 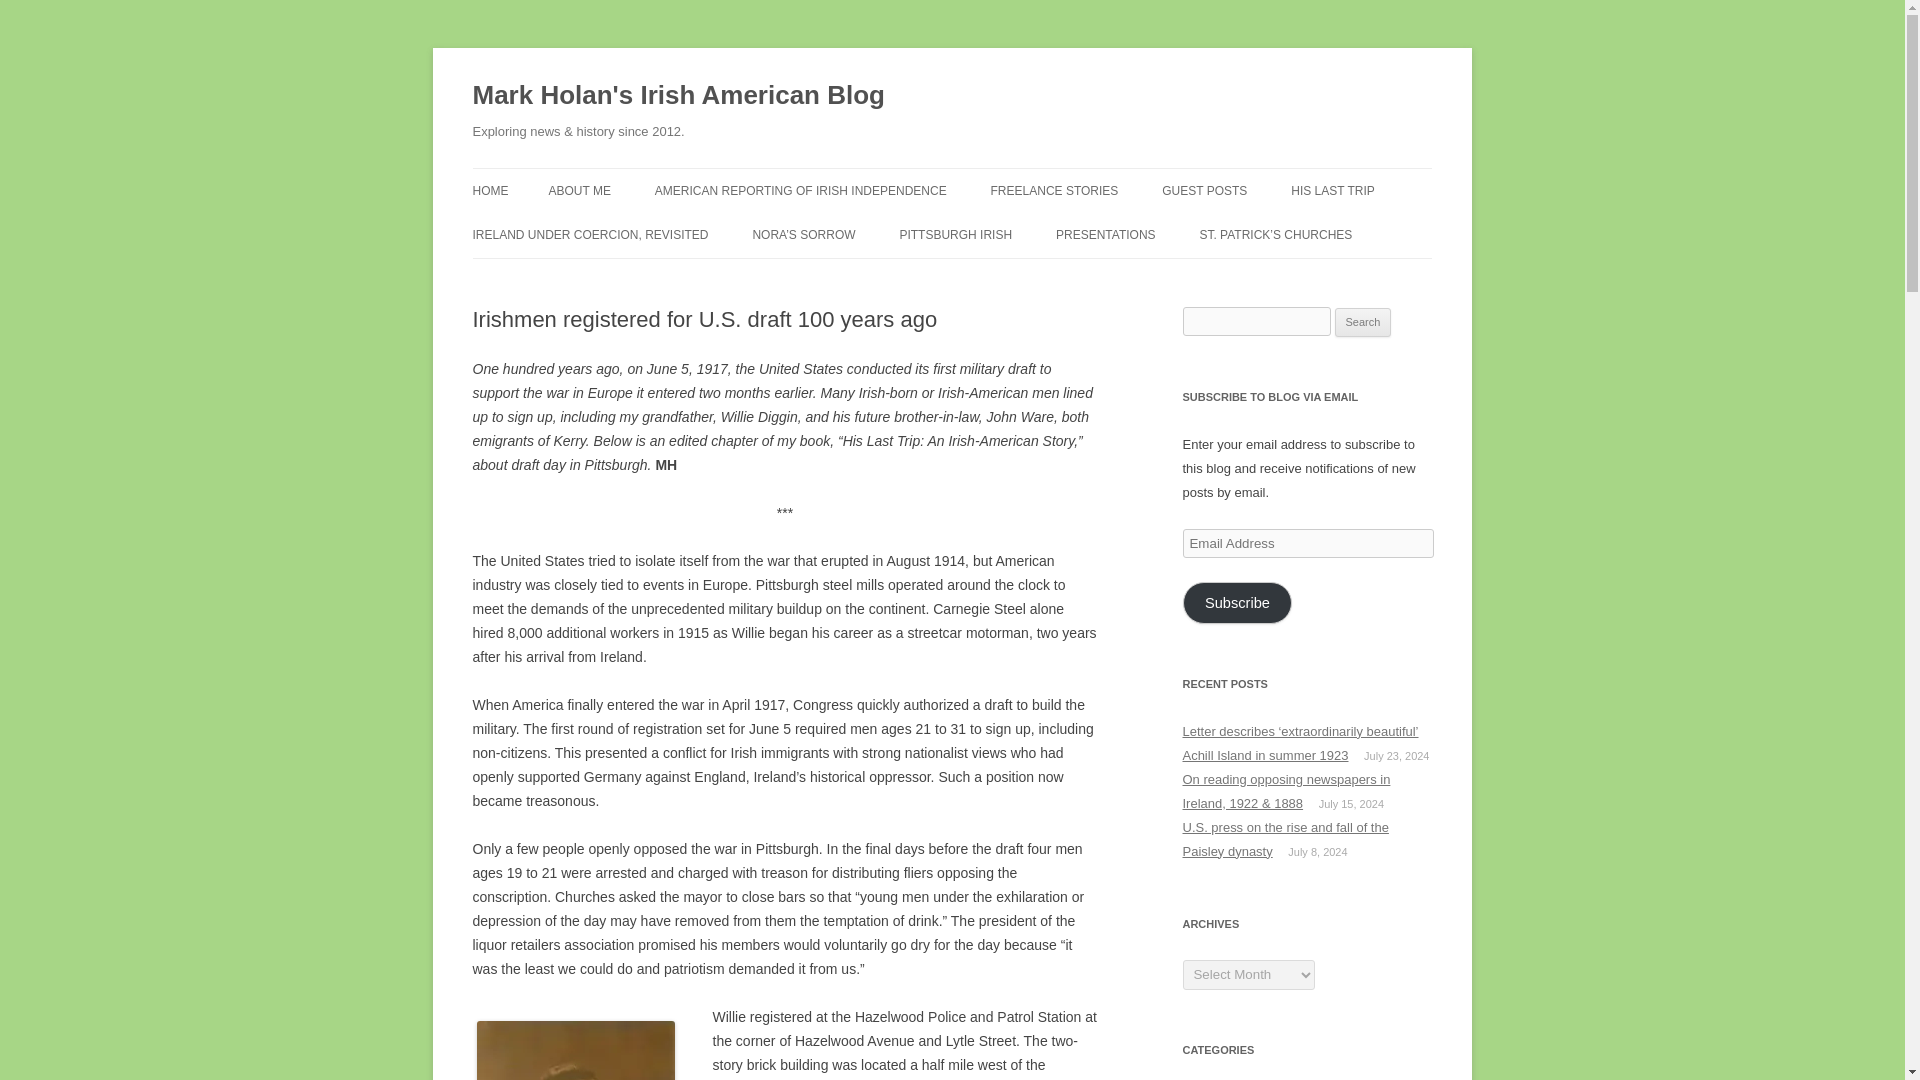 What do you see at coordinates (578, 190) in the screenshot?
I see `ABOUT ME` at bounding box center [578, 190].